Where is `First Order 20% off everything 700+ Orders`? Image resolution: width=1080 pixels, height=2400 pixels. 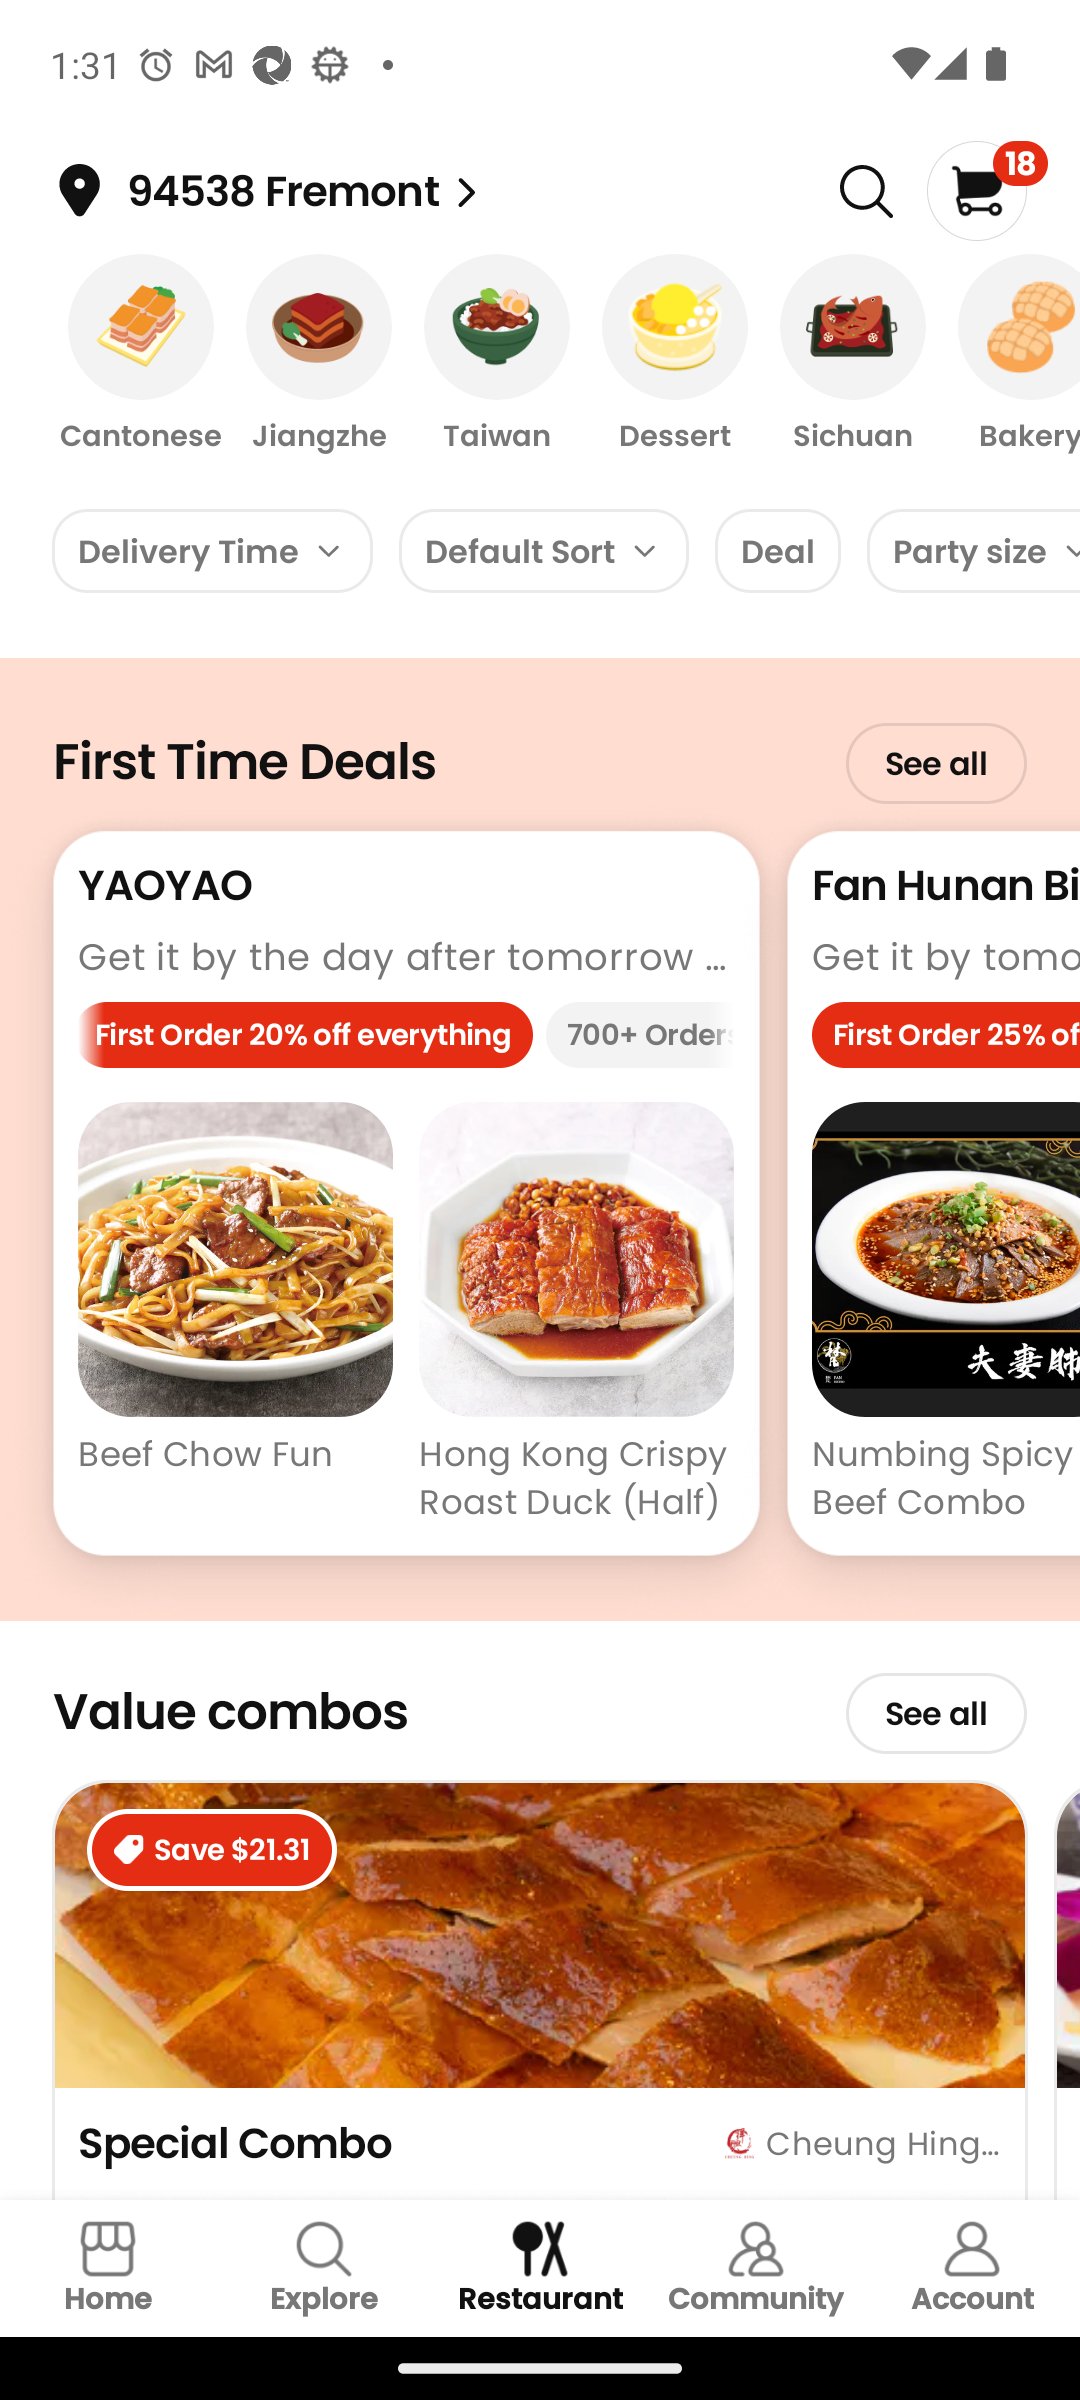
First Order 20% off everything 700+ Orders is located at coordinates (406, 1042).